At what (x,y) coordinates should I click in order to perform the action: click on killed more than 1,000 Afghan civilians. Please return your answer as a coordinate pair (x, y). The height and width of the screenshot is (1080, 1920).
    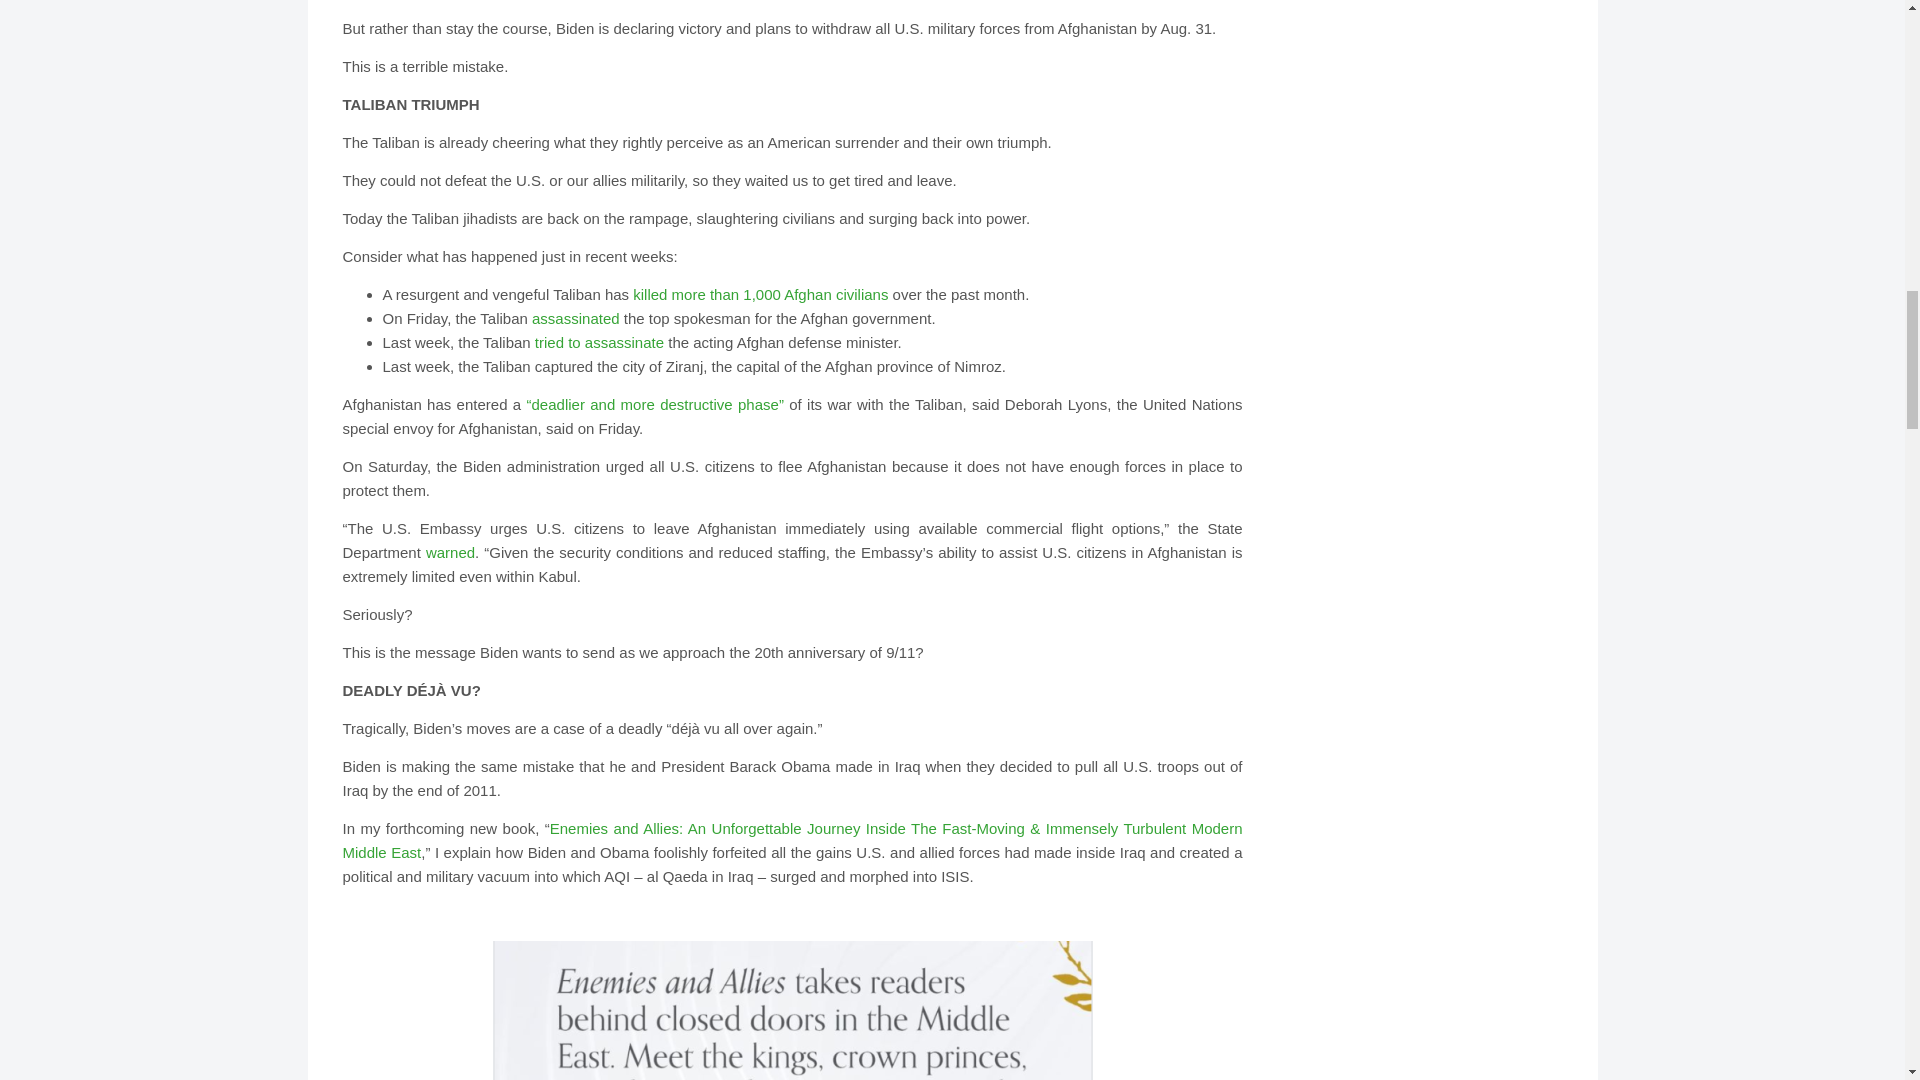
    Looking at the image, I should click on (760, 294).